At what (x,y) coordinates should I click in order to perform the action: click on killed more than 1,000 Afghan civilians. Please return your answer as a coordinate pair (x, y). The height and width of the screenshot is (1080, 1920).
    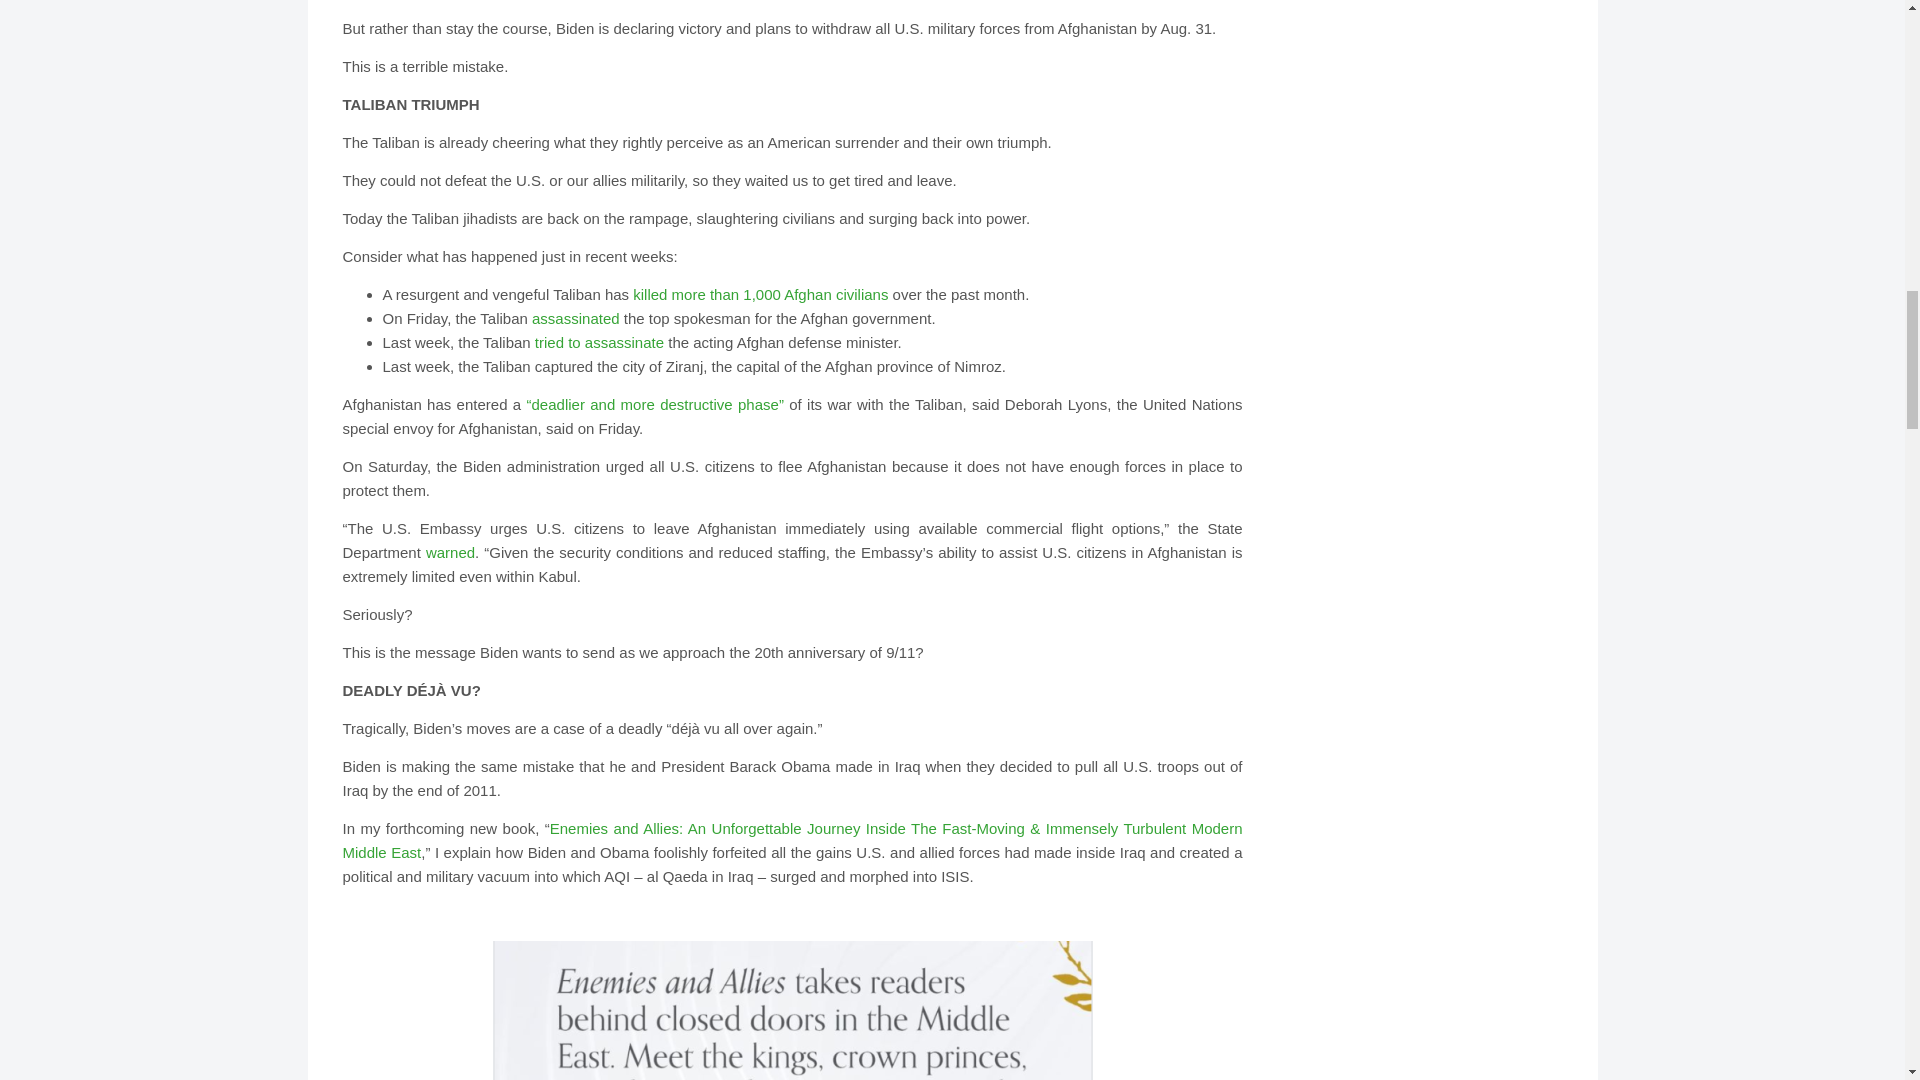
    Looking at the image, I should click on (760, 294).